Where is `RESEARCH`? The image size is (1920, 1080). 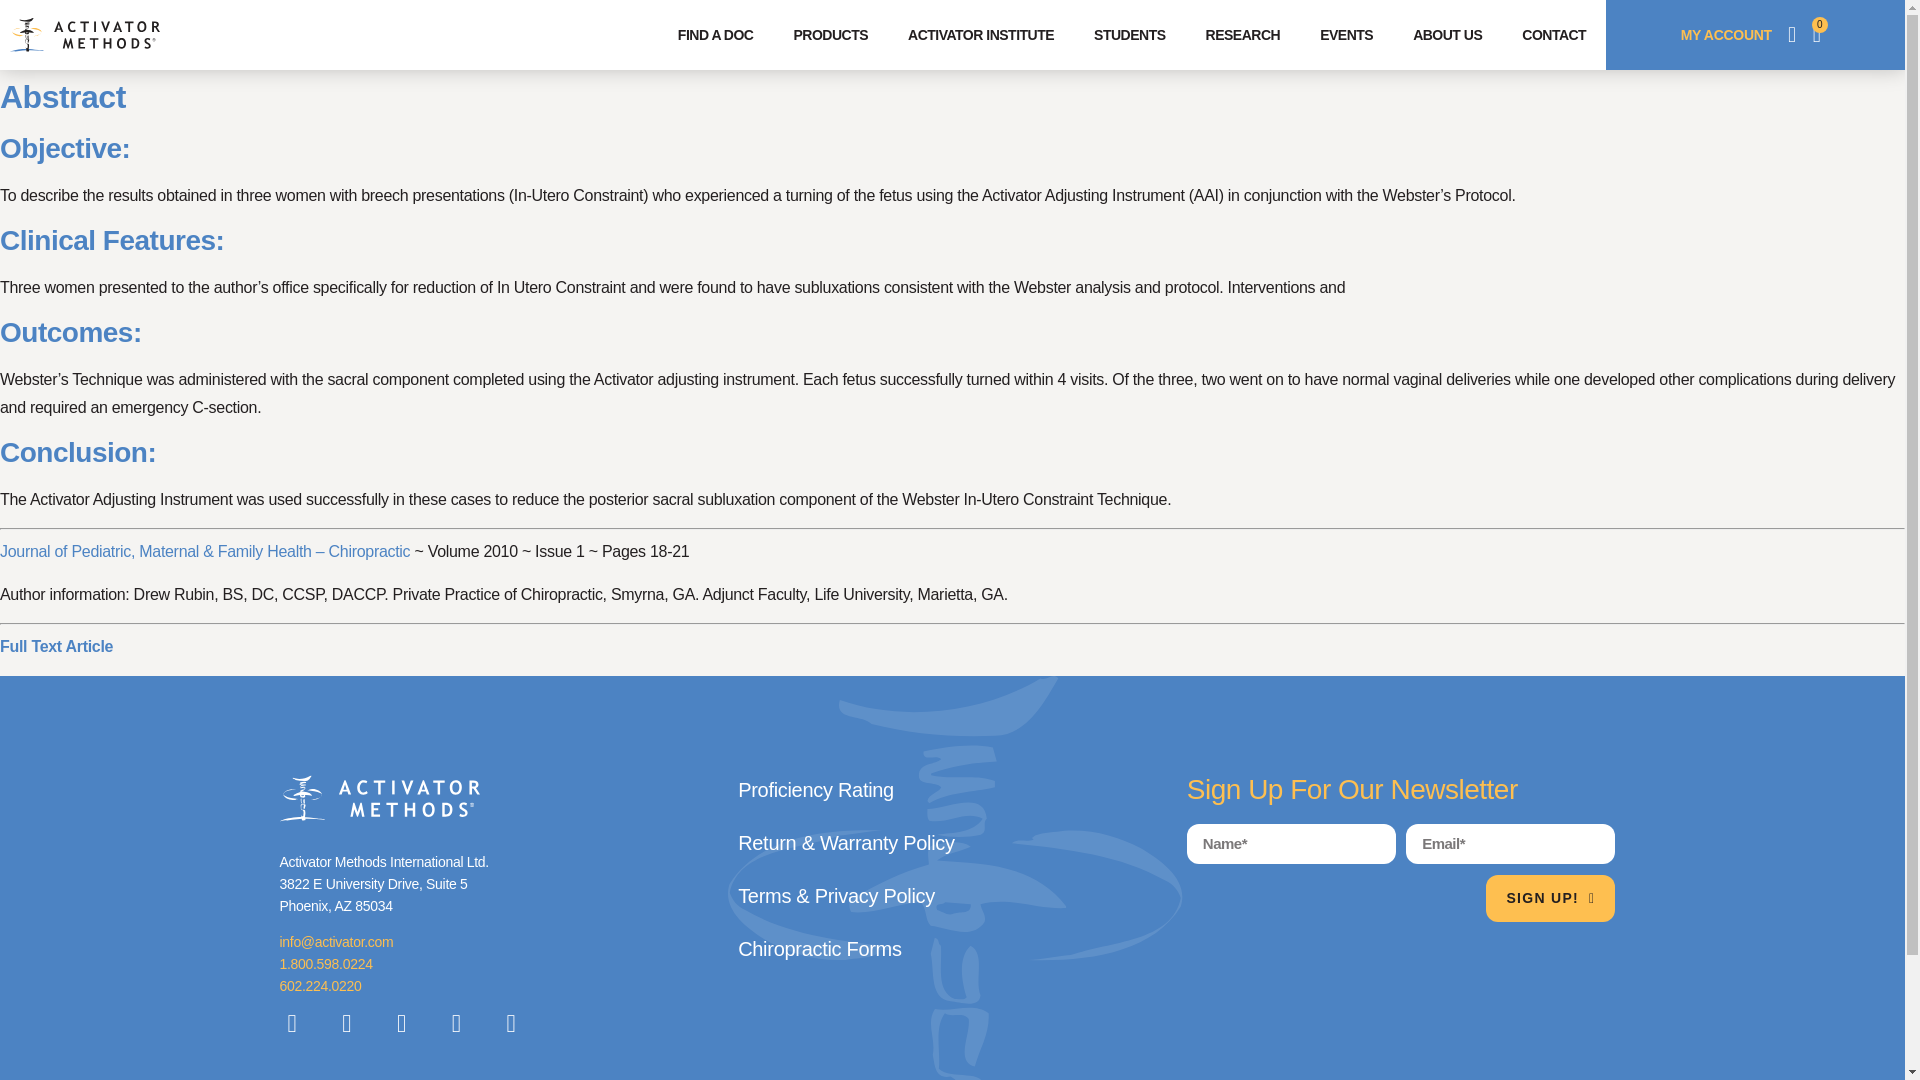
RESEARCH is located at coordinates (1244, 34).